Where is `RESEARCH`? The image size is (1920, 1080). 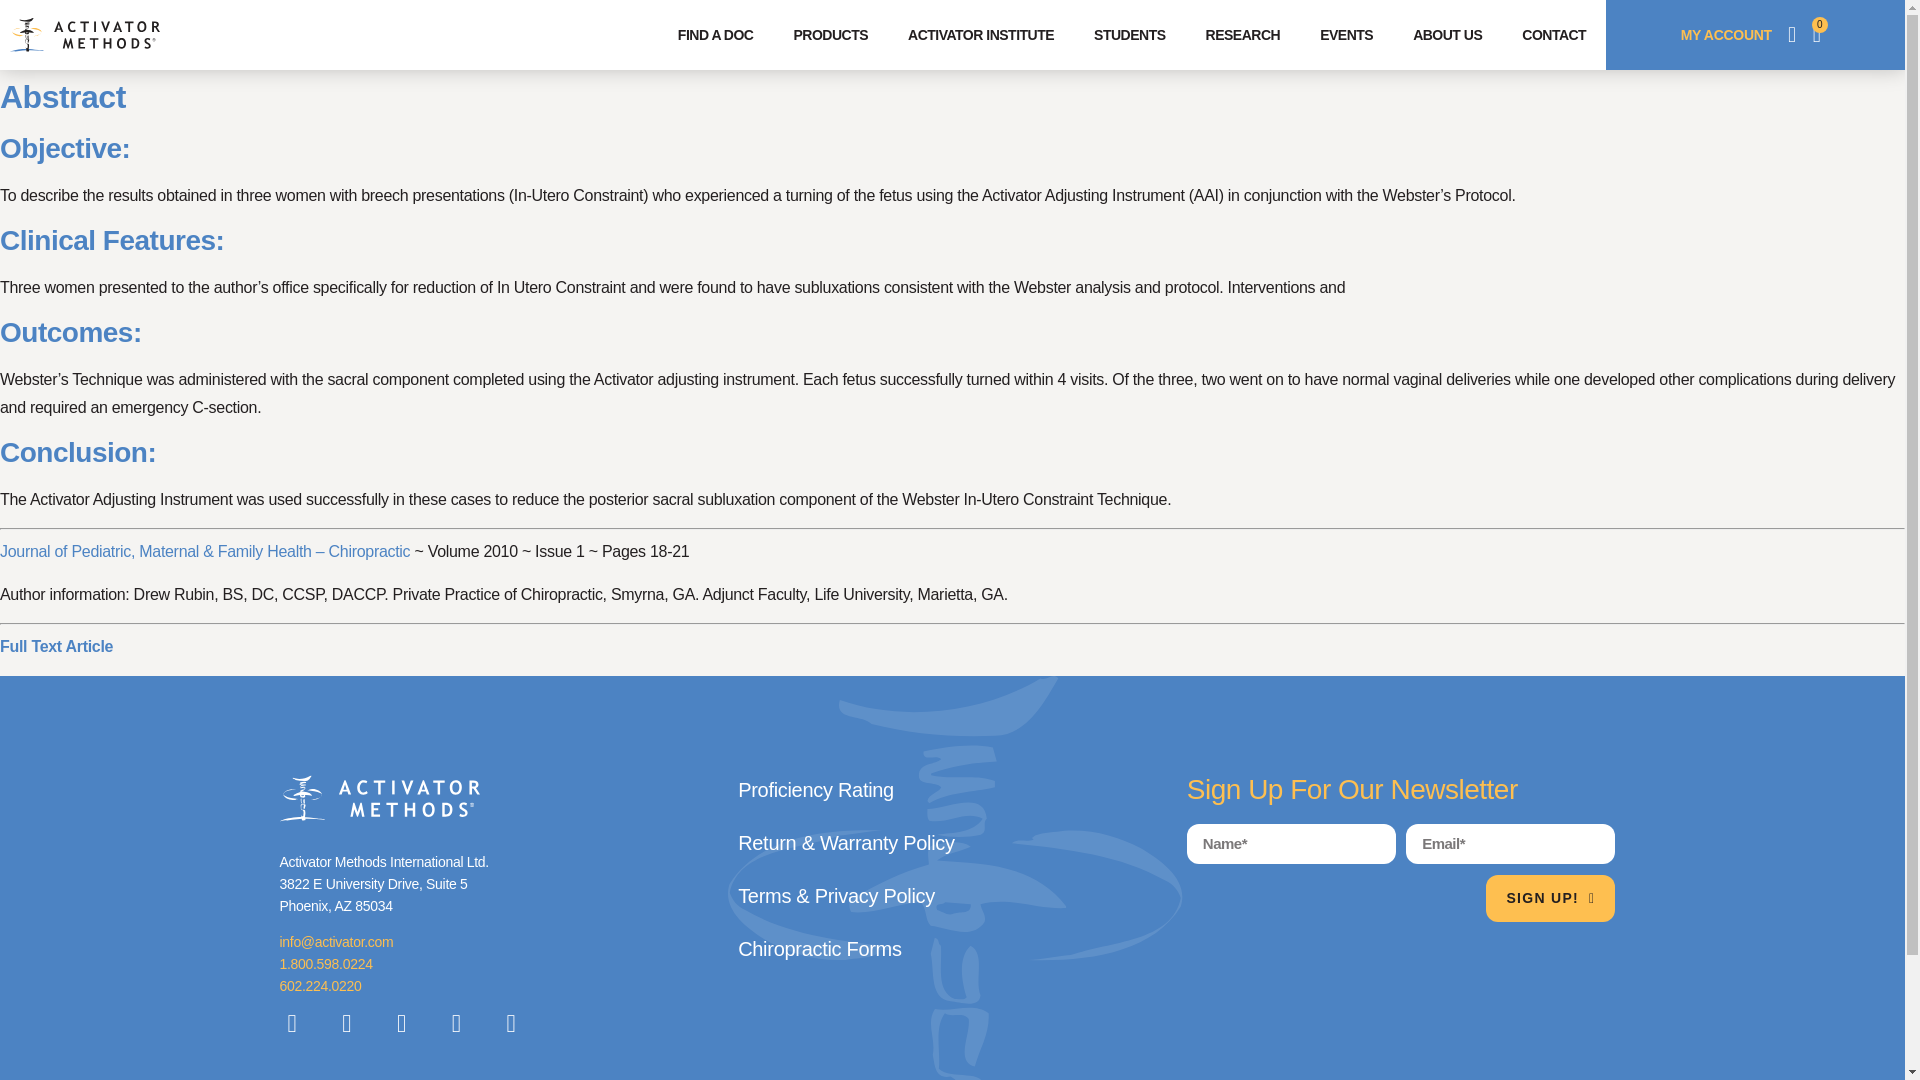
RESEARCH is located at coordinates (1244, 34).